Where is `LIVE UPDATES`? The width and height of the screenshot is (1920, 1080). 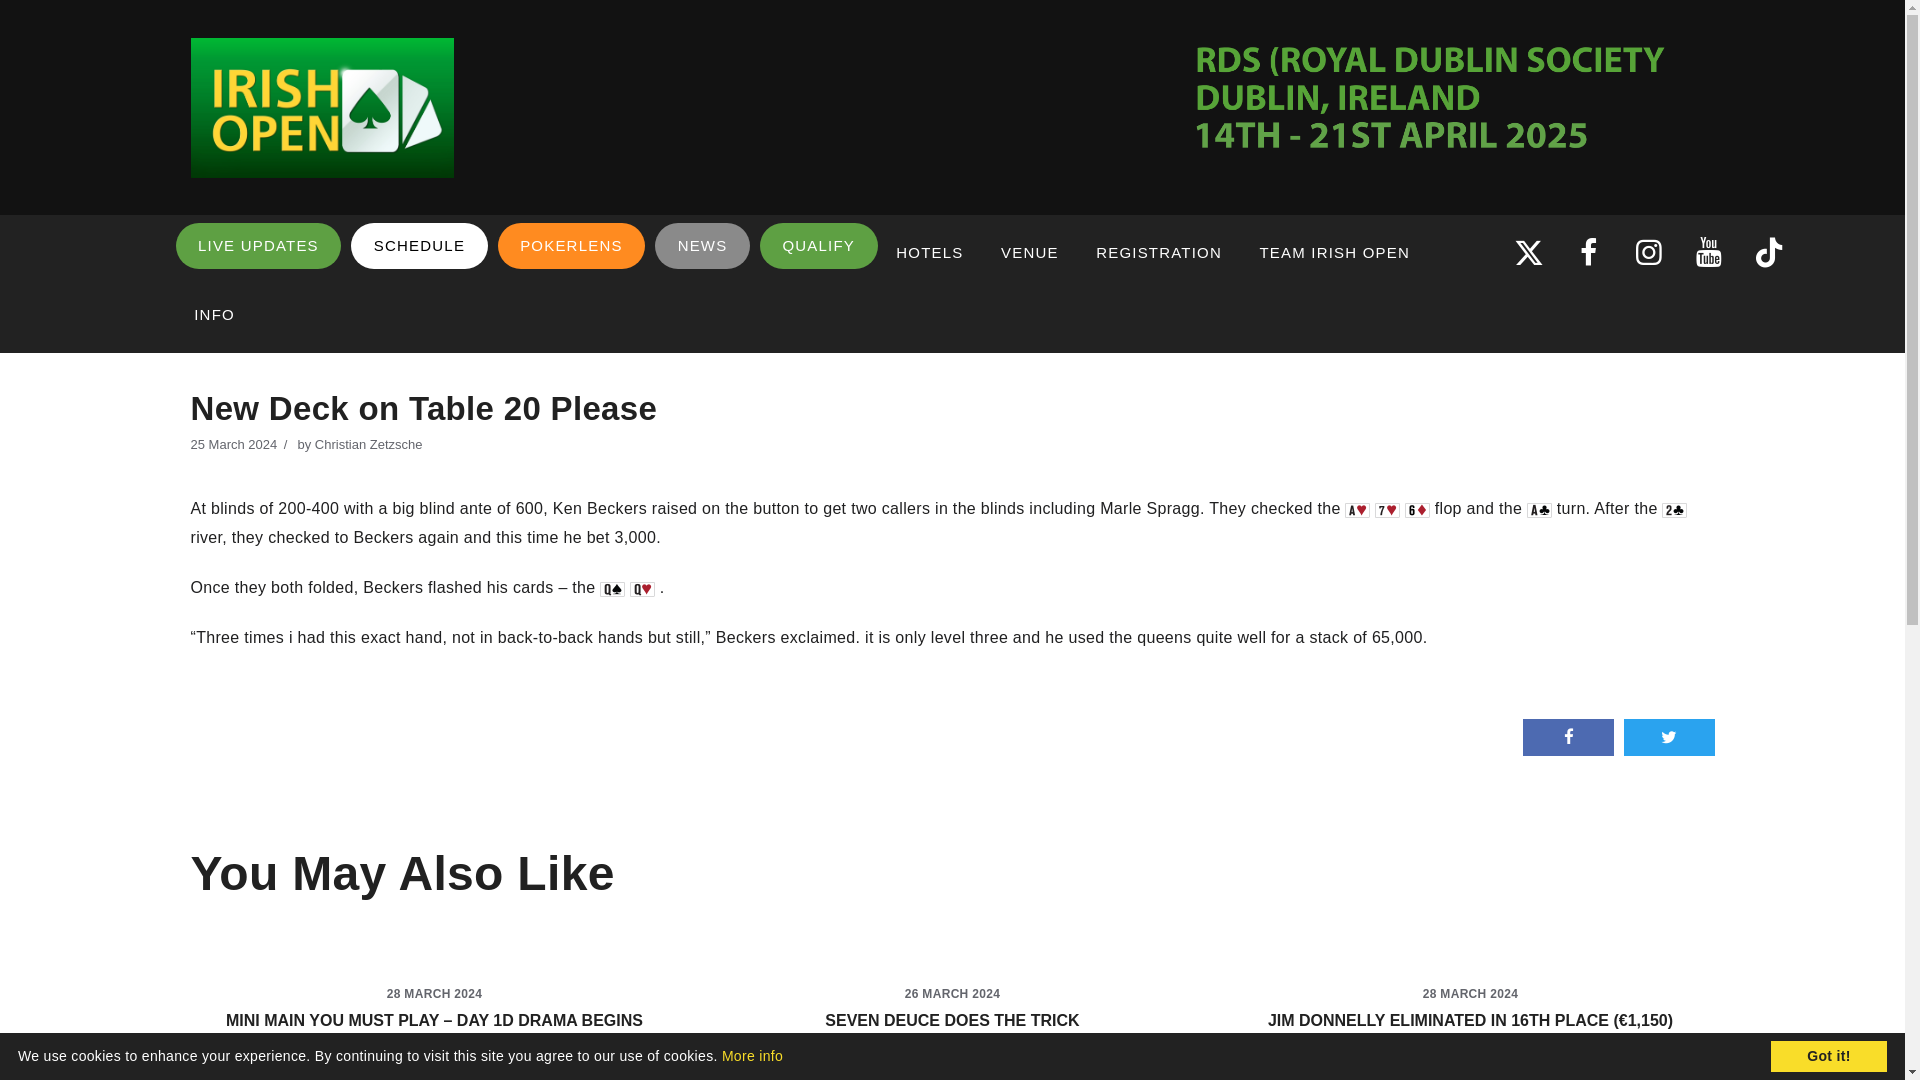
LIVE UPDATES is located at coordinates (258, 246).